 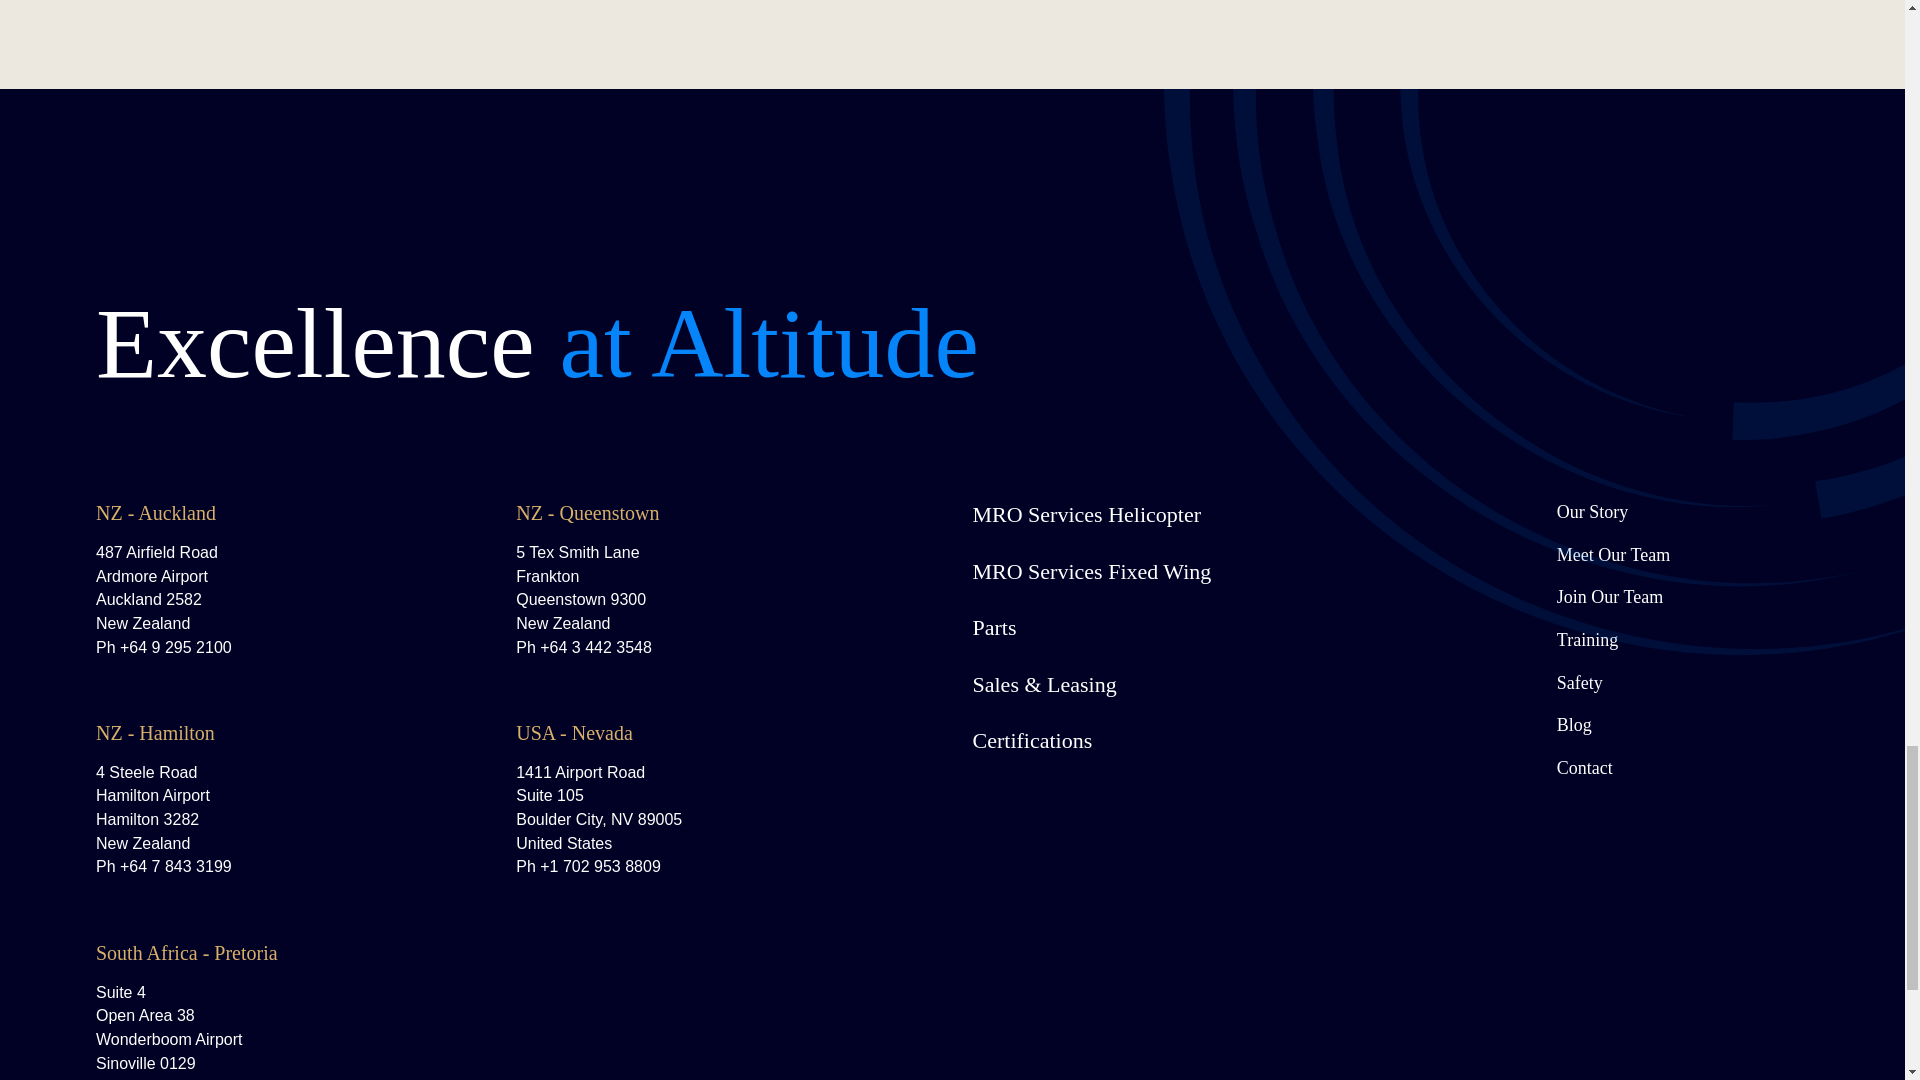 I want to click on Contact, so click(x=1682, y=768).